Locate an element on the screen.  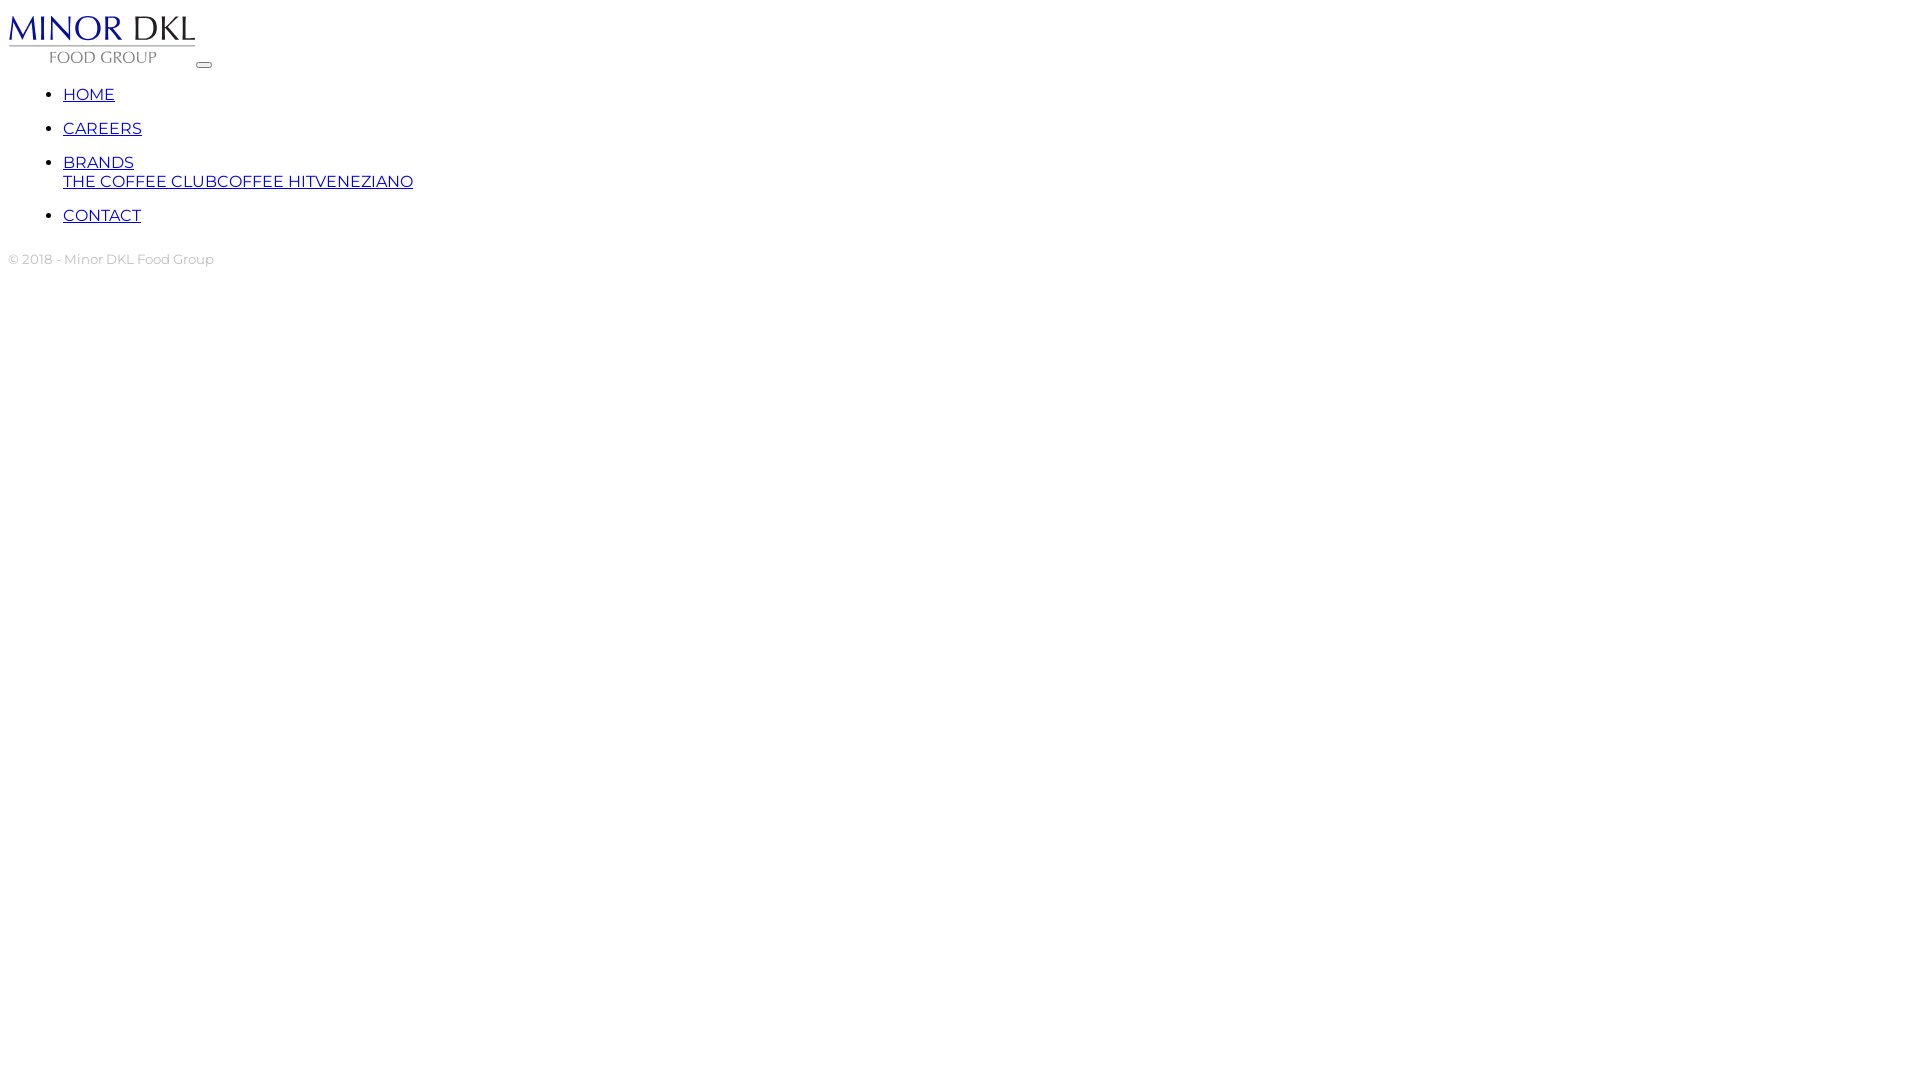
CONTACT is located at coordinates (102, 216).